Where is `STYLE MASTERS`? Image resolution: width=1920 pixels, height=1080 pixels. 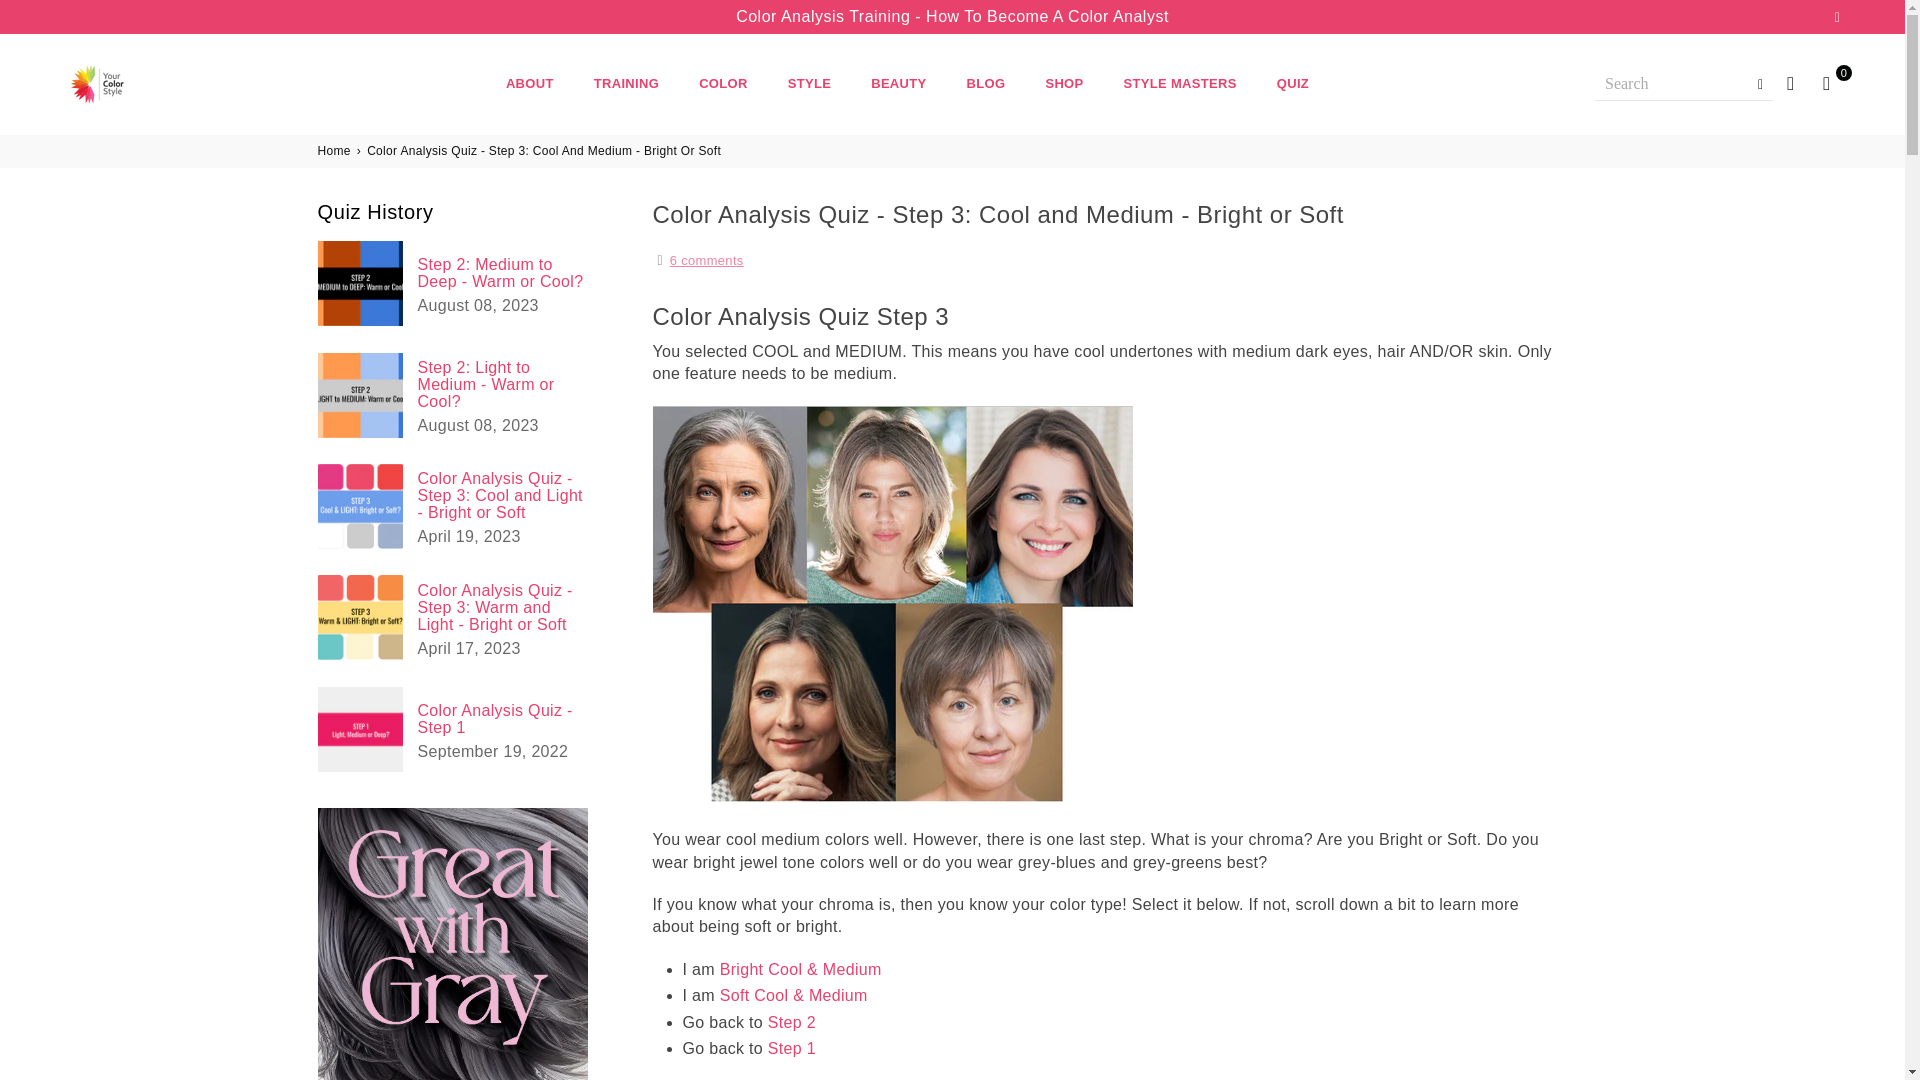
STYLE MASTERS is located at coordinates (1180, 83).